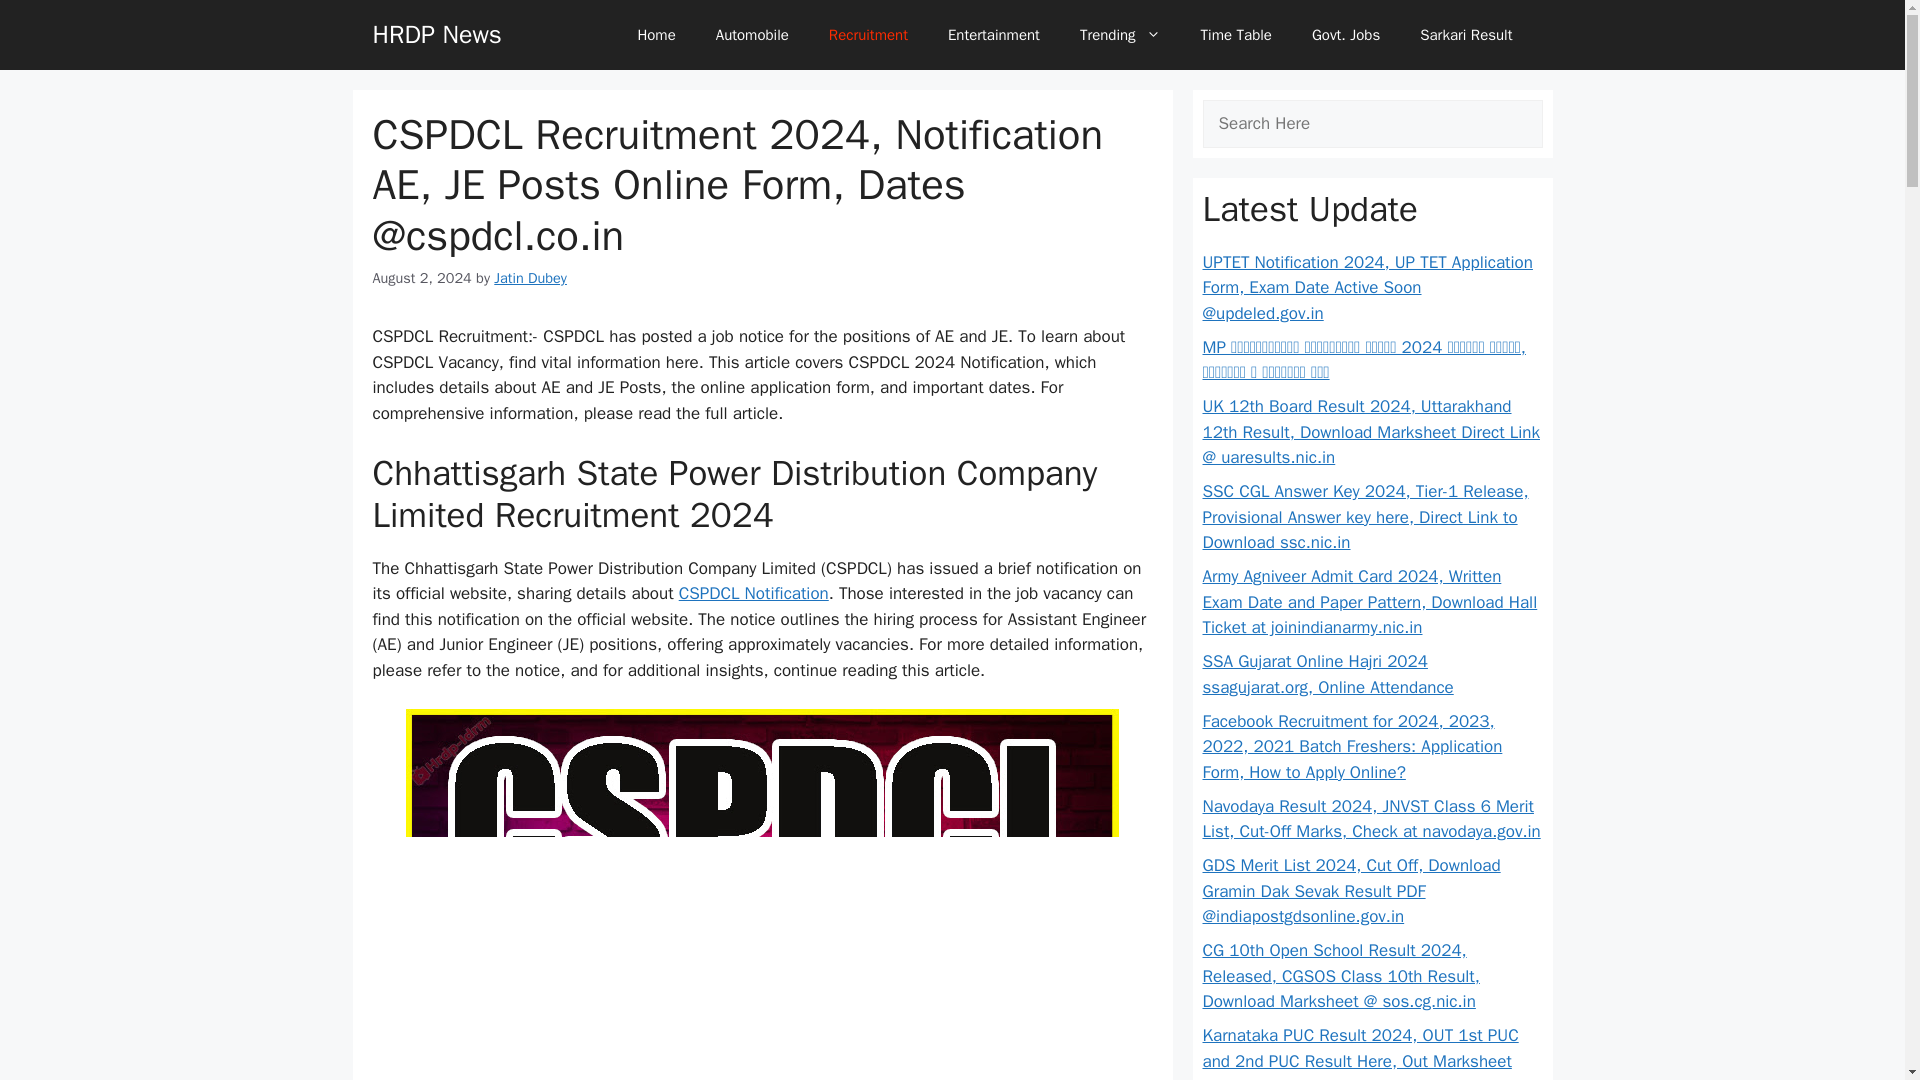  I want to click on Trending, so click(1120, 34).